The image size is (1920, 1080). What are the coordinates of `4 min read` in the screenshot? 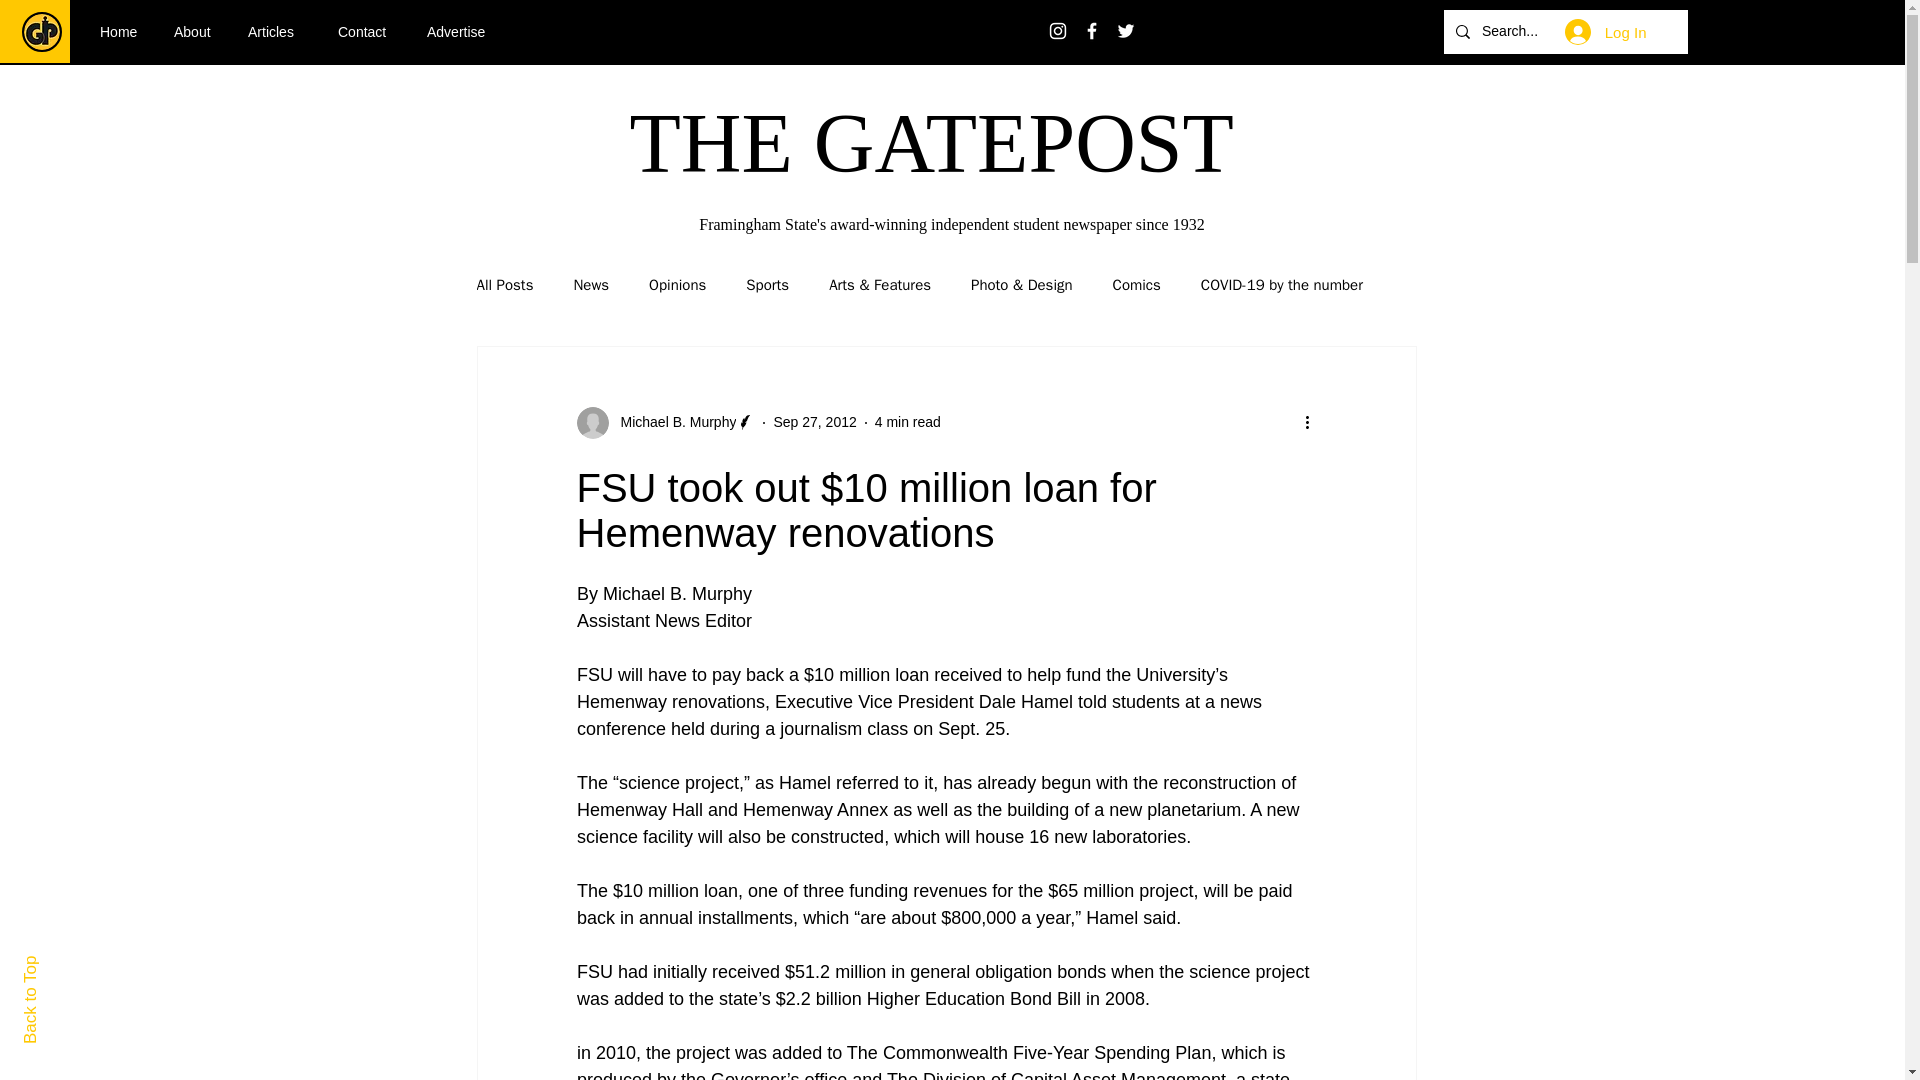 It's located at (908, 421).